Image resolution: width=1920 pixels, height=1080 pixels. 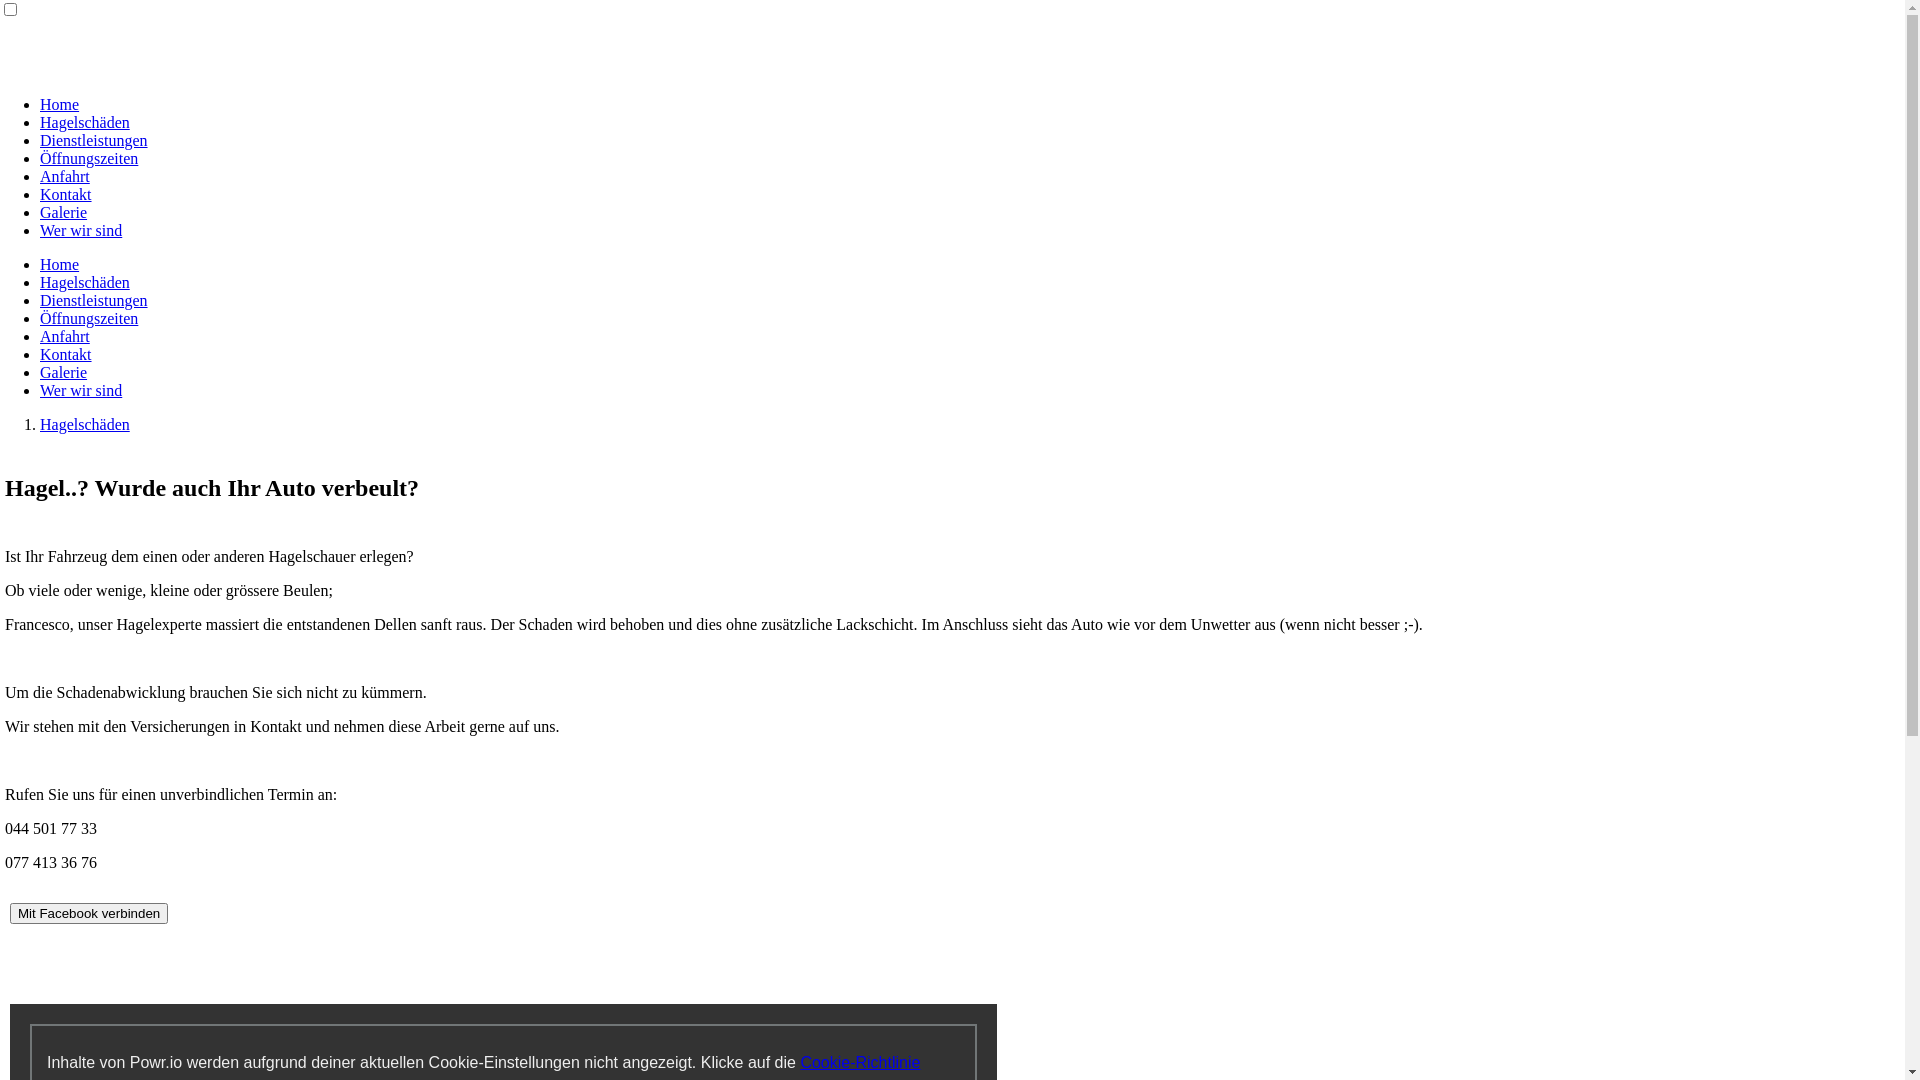 I want to click on Home, so click(x=60, y=264).